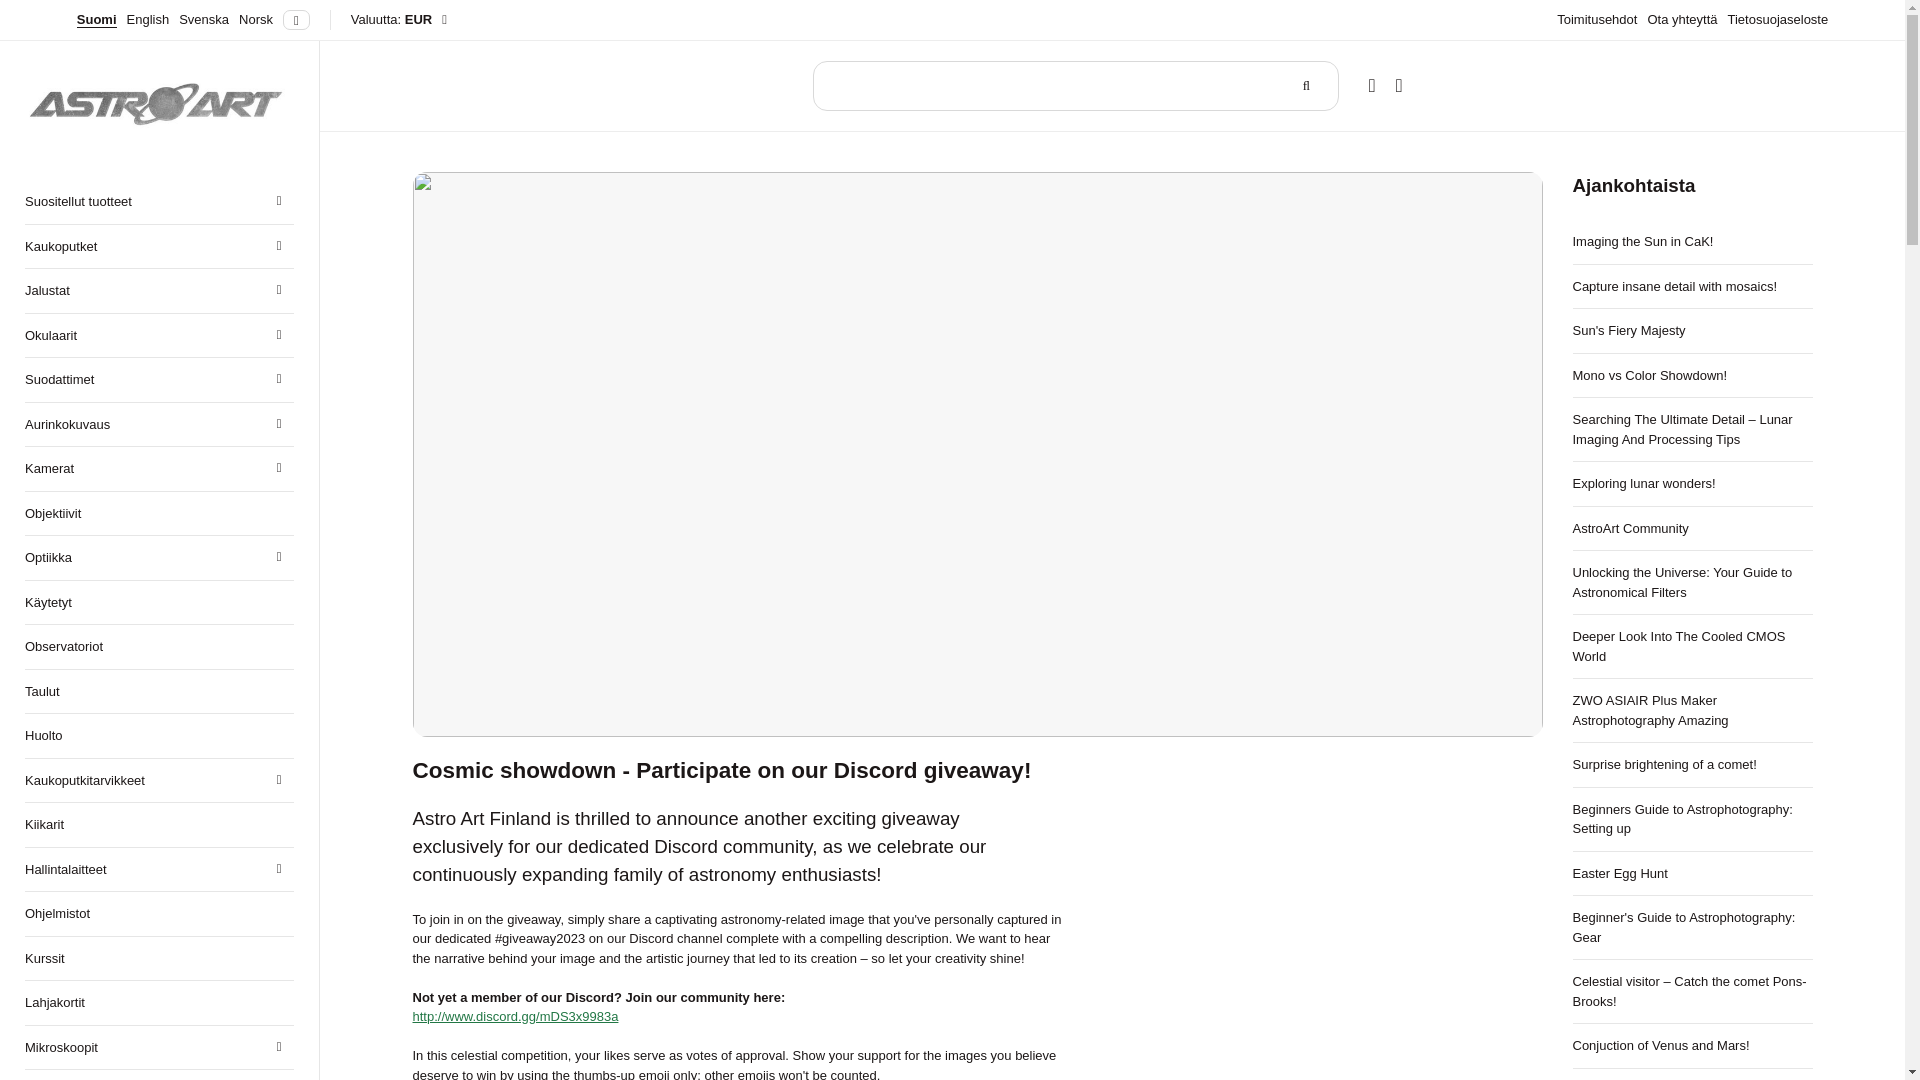 The image size is (1920, 1080). Describe the element at coordinates (158, 336) in the screenshot. I see `Okulaarit` at that location.